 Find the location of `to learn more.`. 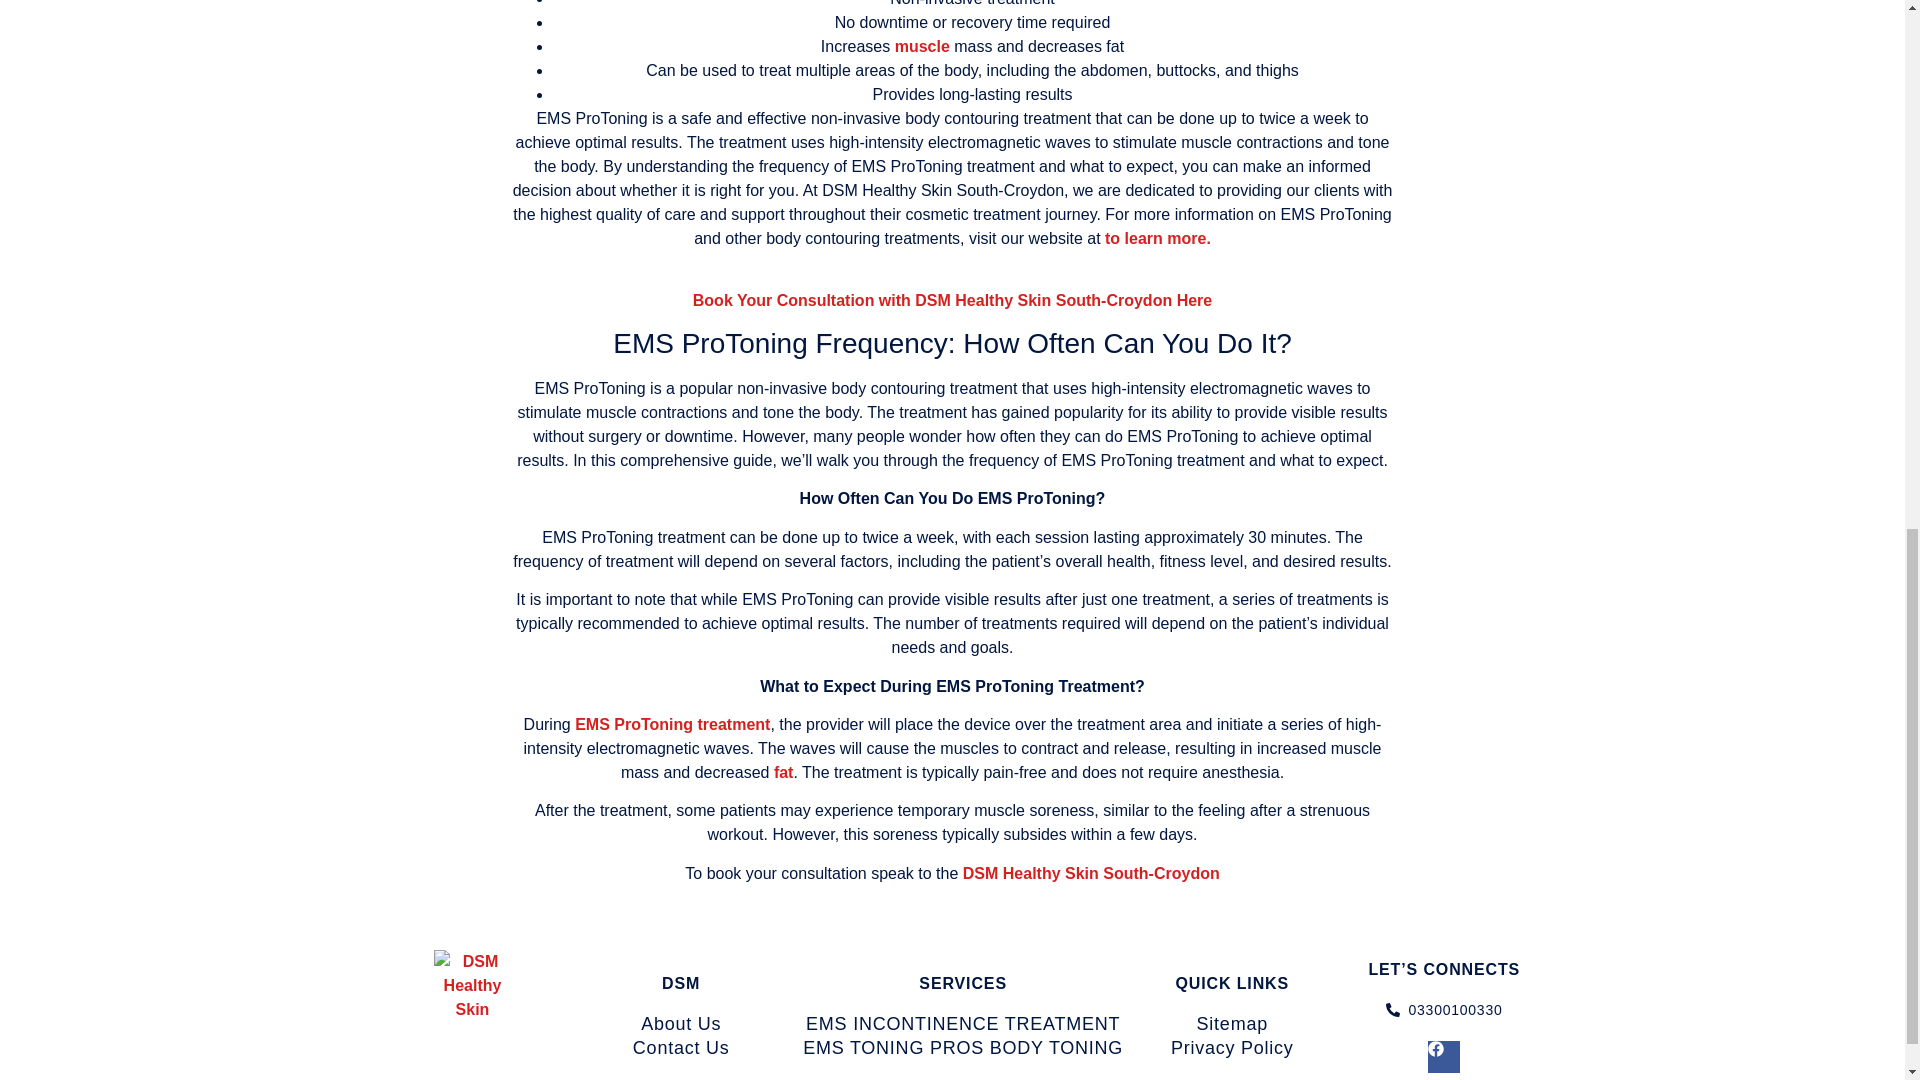

to learn more. is located at coordinates (1158, 238).